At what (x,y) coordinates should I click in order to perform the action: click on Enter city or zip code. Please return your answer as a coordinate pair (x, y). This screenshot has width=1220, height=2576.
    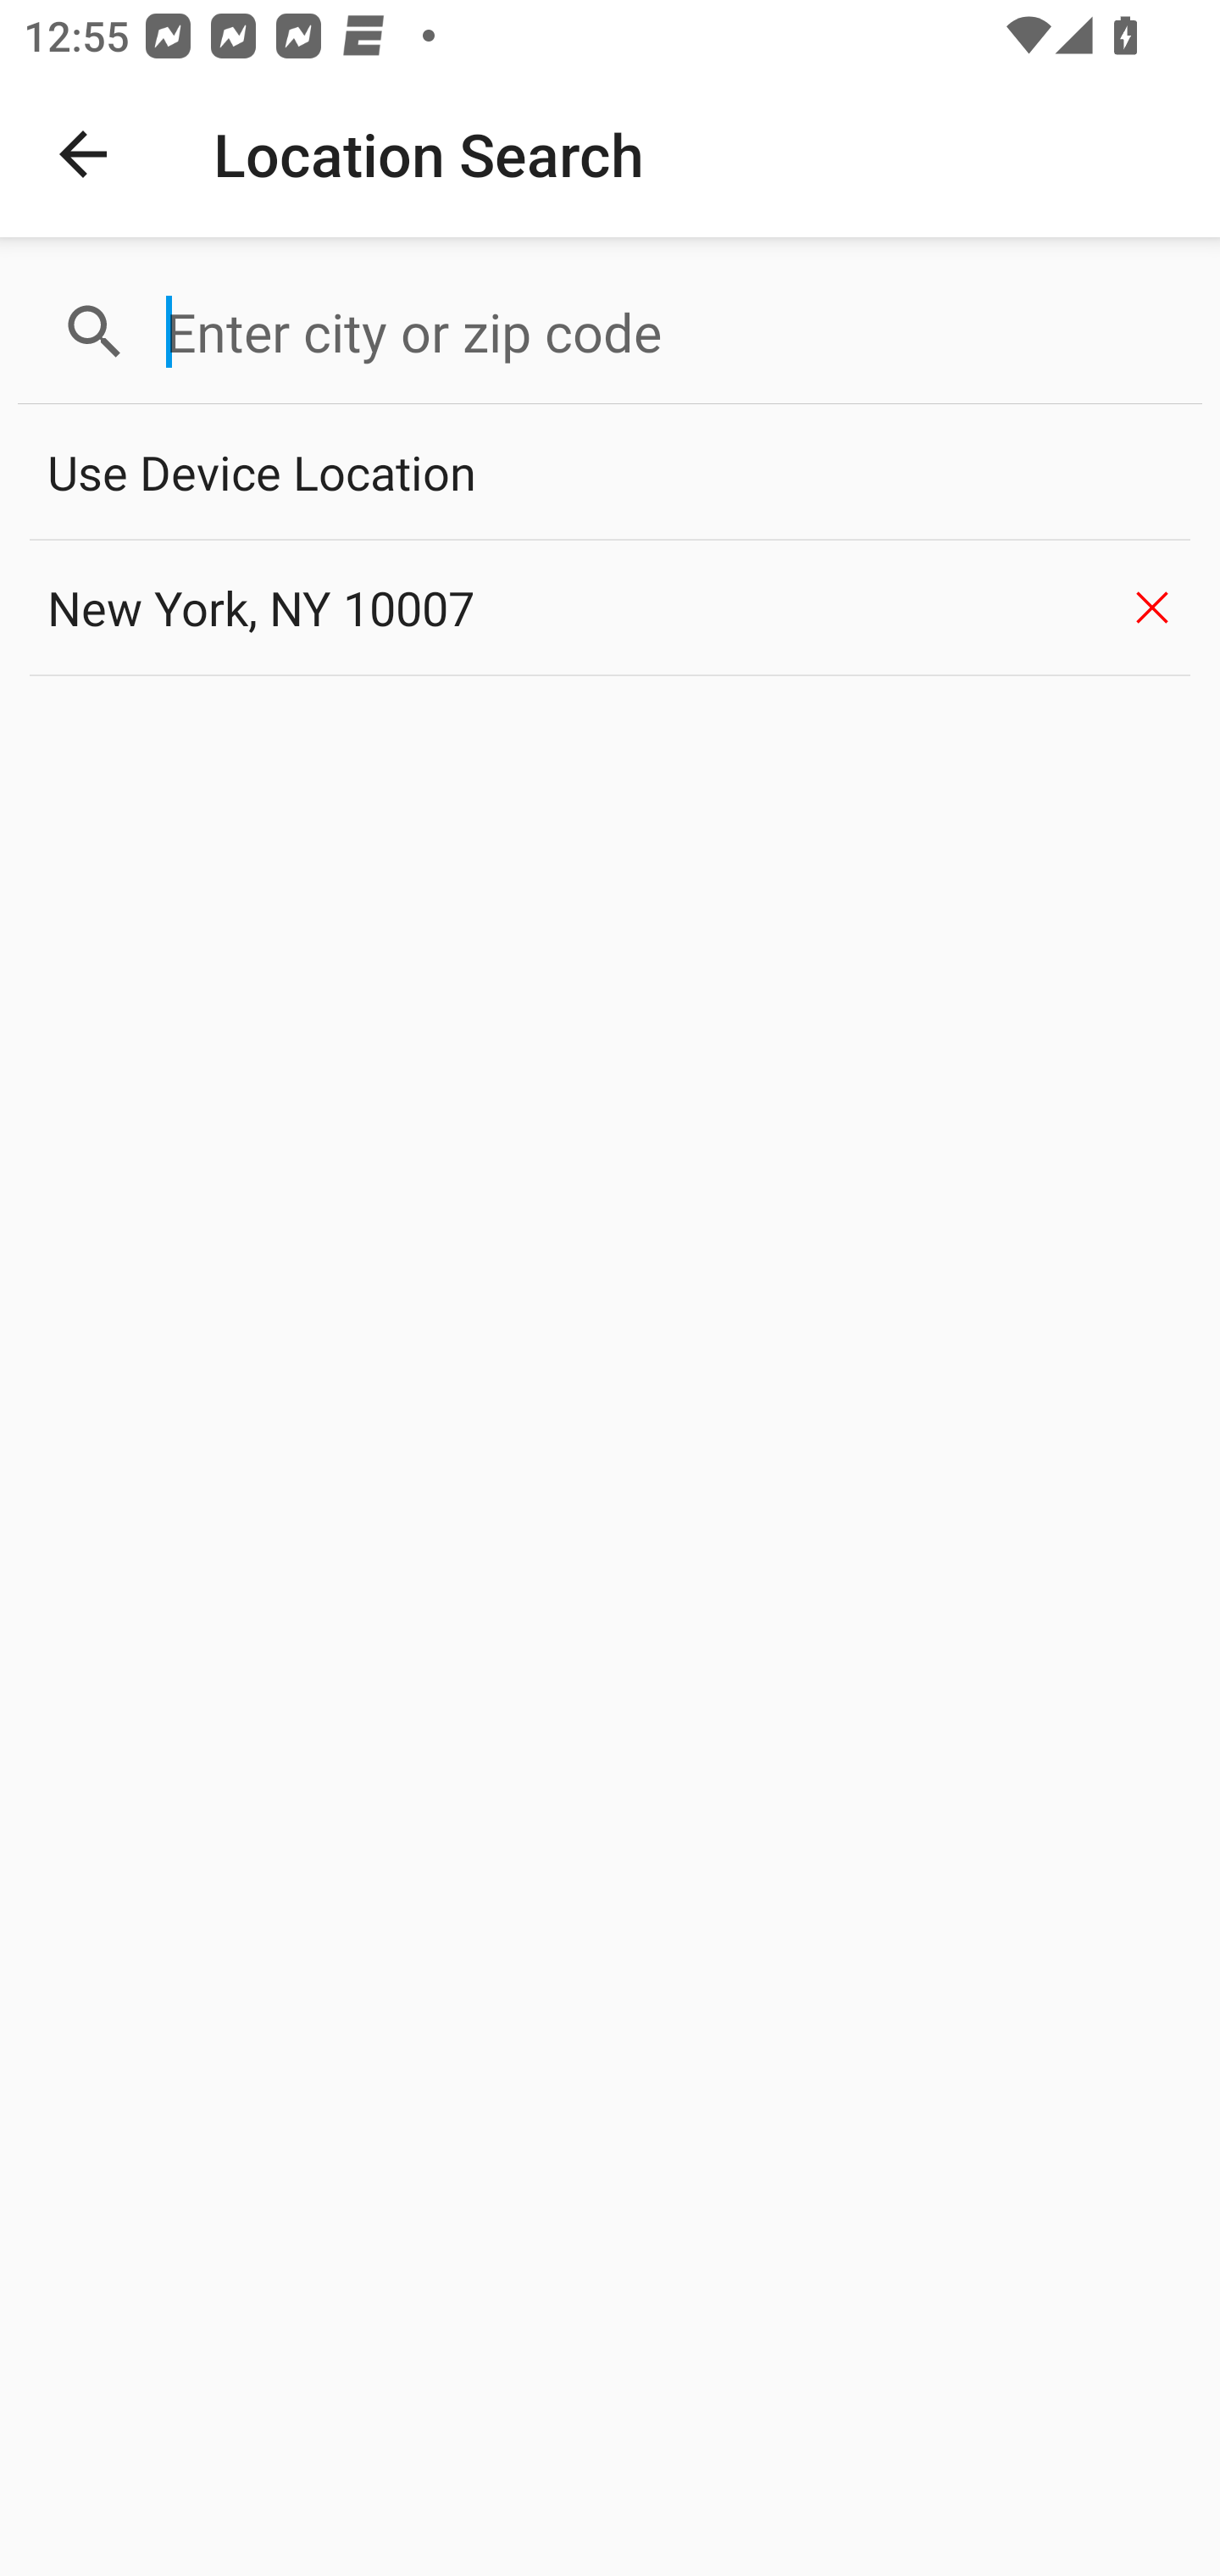
    Looking at the image, I should click on (669, 332).